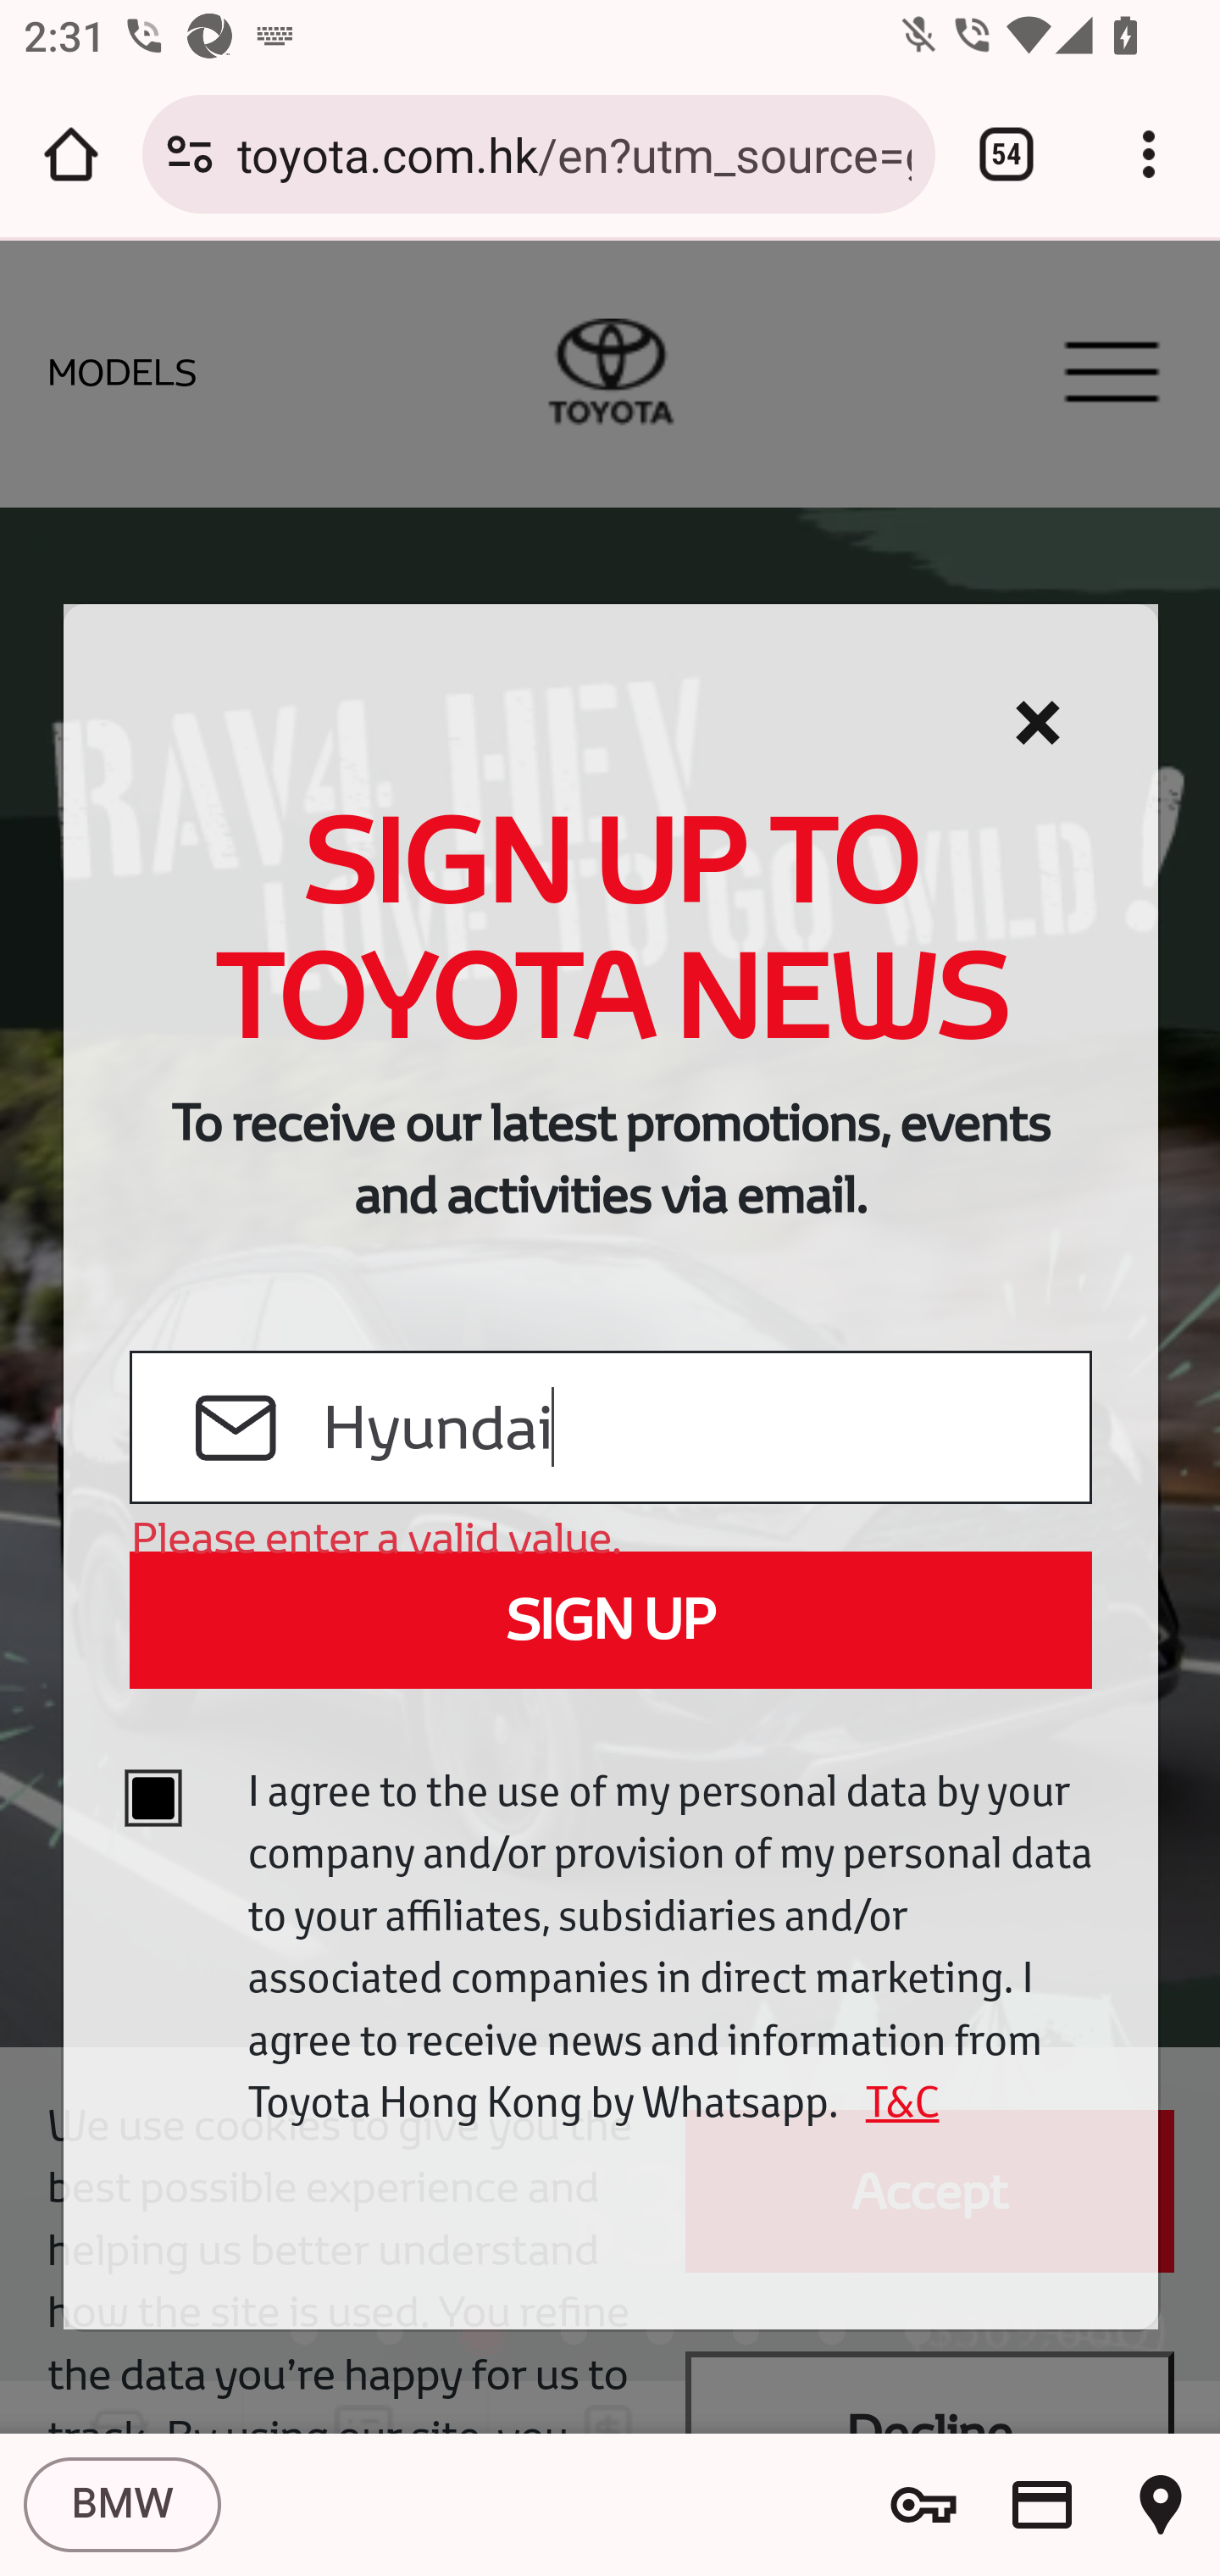 The image size is (1220, 2576). What do you see at coordinates (705, 1429) in the screenshot?
I see `Hyundai` at bounding box center [705, 1429].